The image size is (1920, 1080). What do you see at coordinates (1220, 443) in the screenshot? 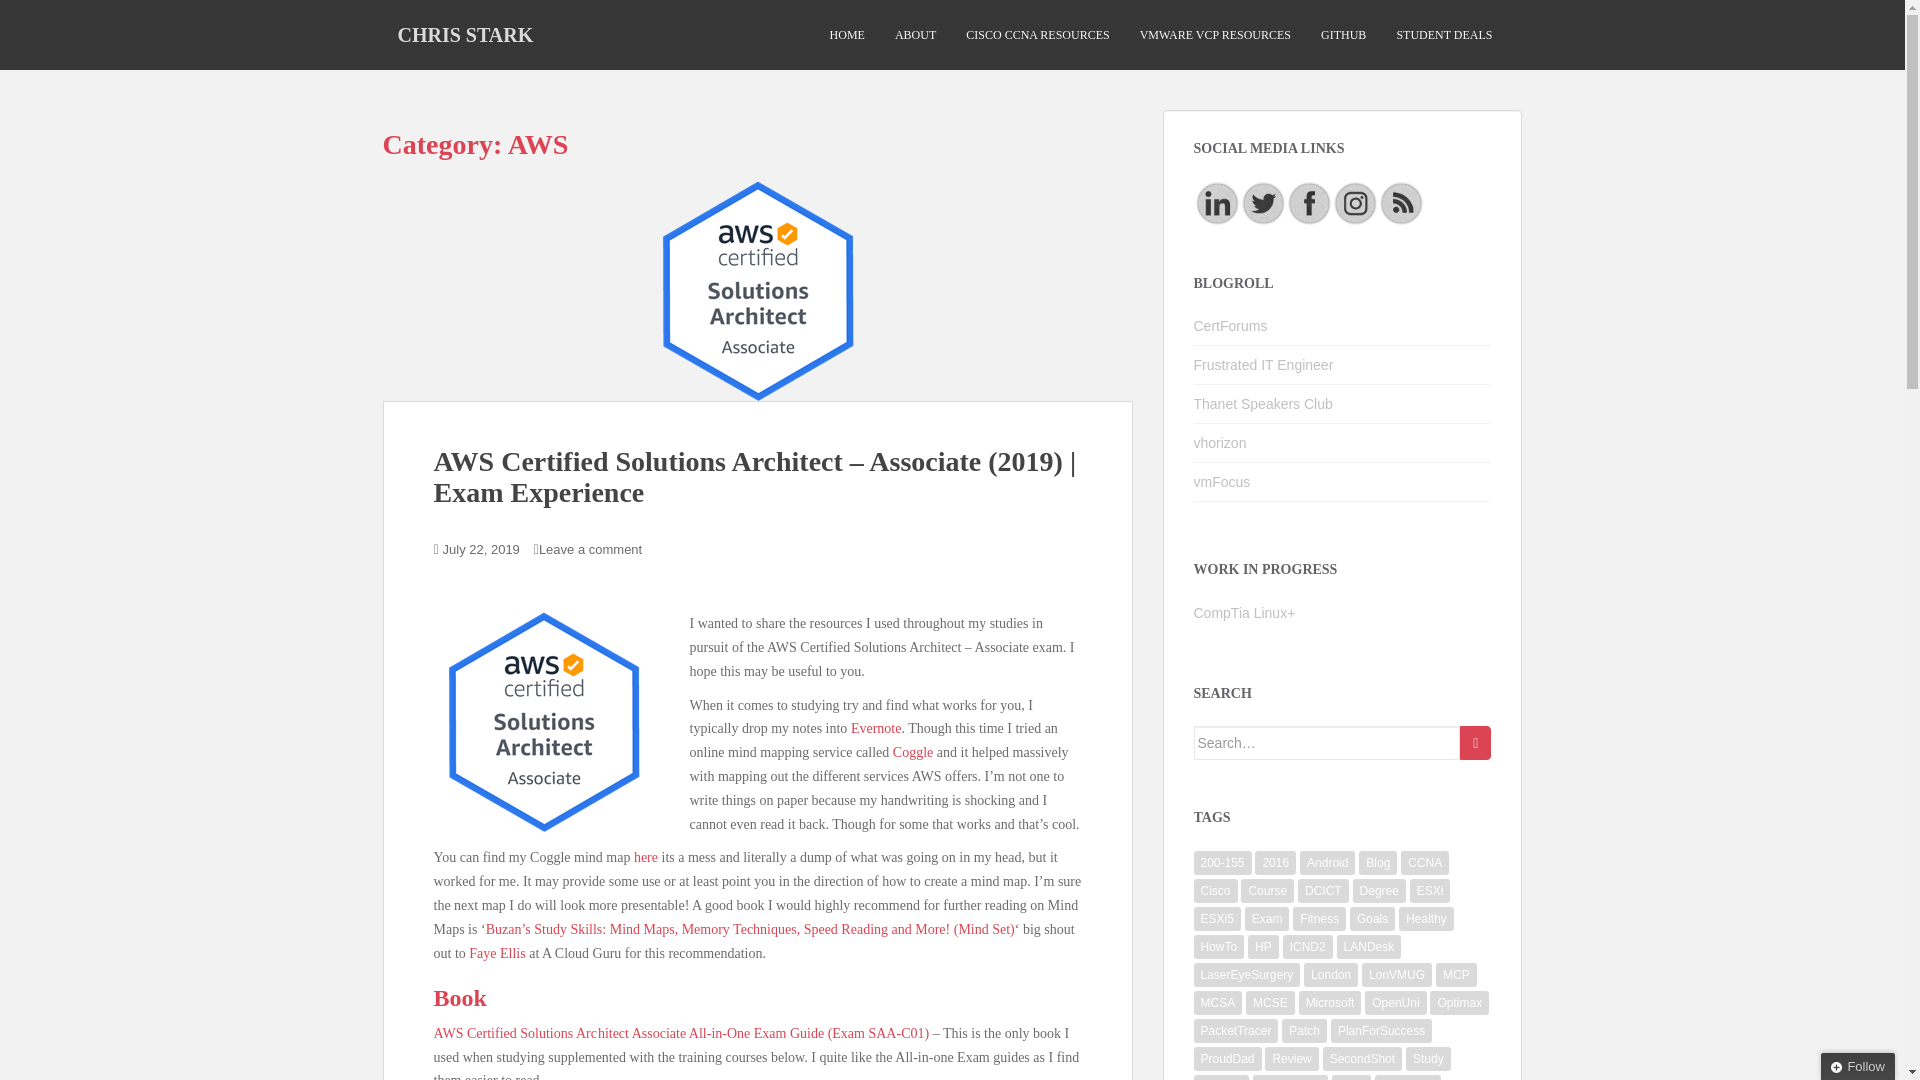
I see `Staring into the distanc` at bounding box center [1220, 443].